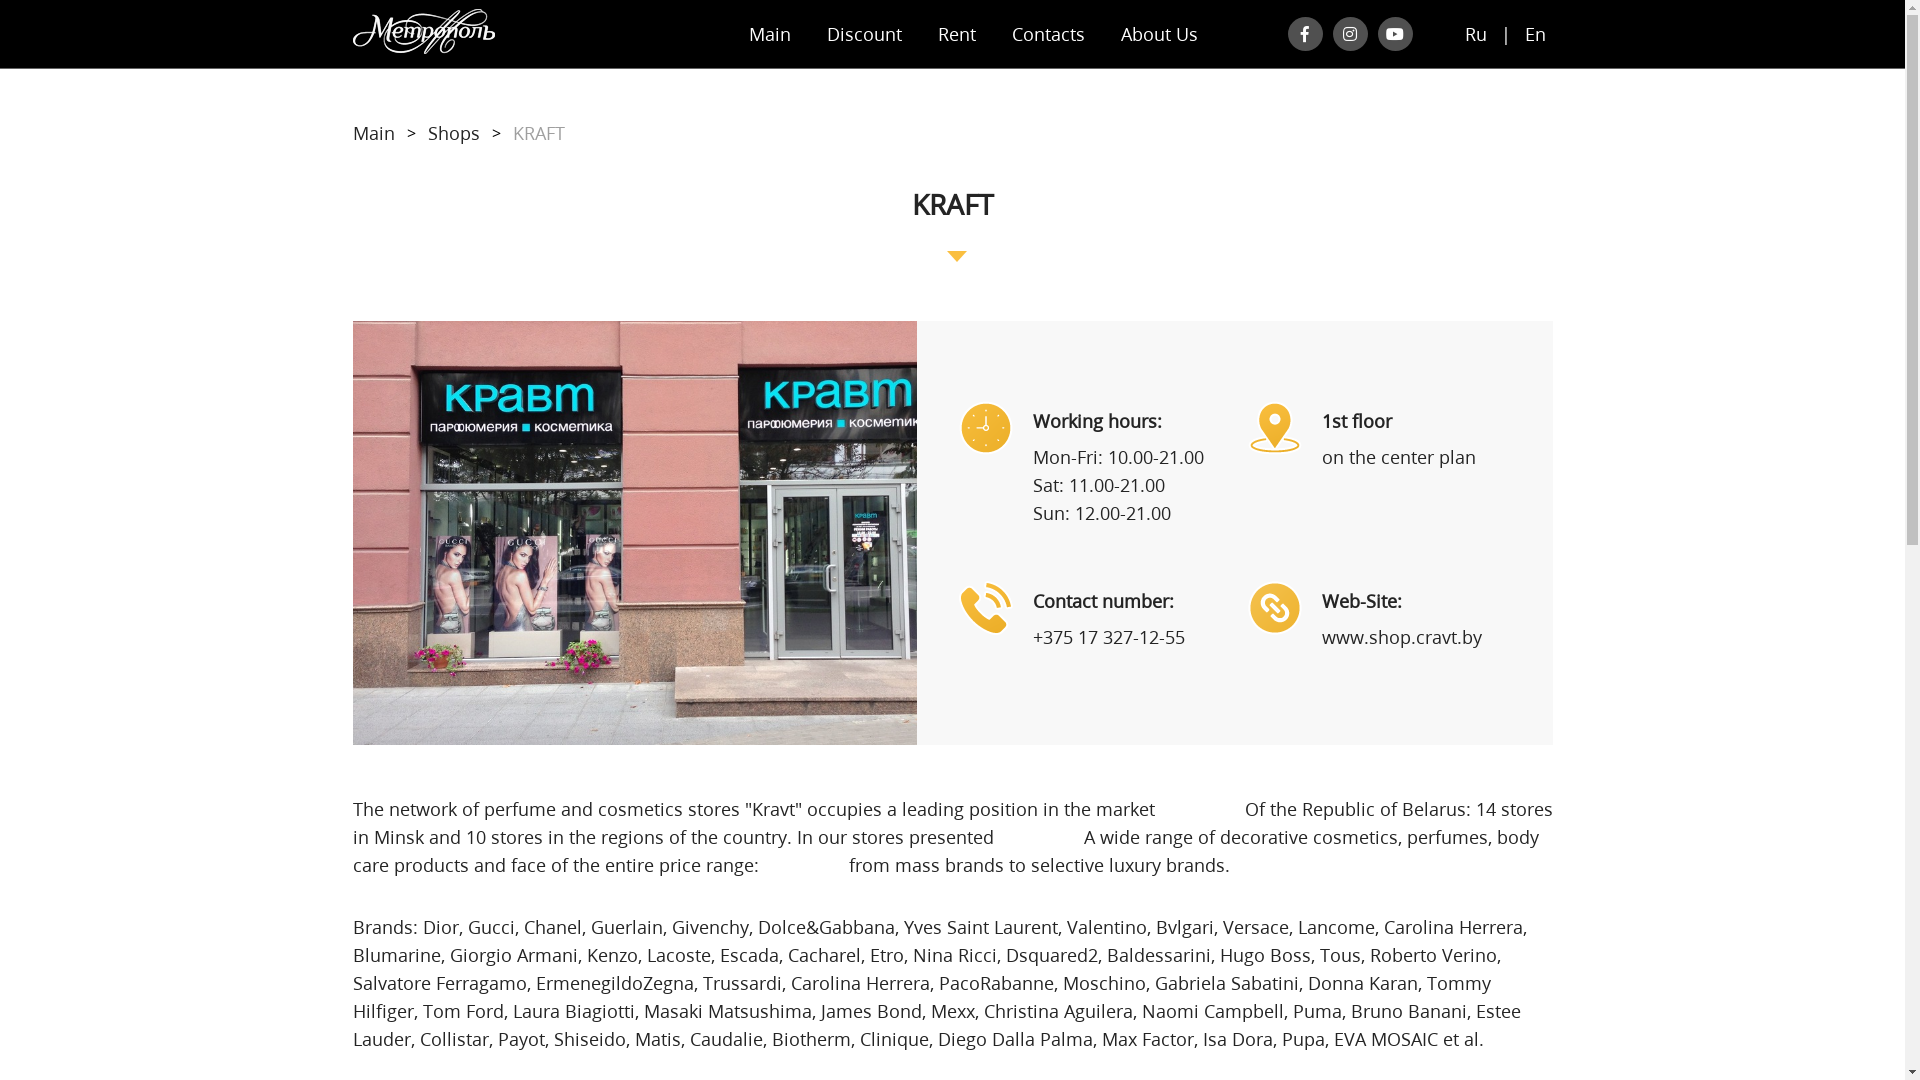 The image size is (1920, 1080). I want to click on Contacts, so click(1048, 34).